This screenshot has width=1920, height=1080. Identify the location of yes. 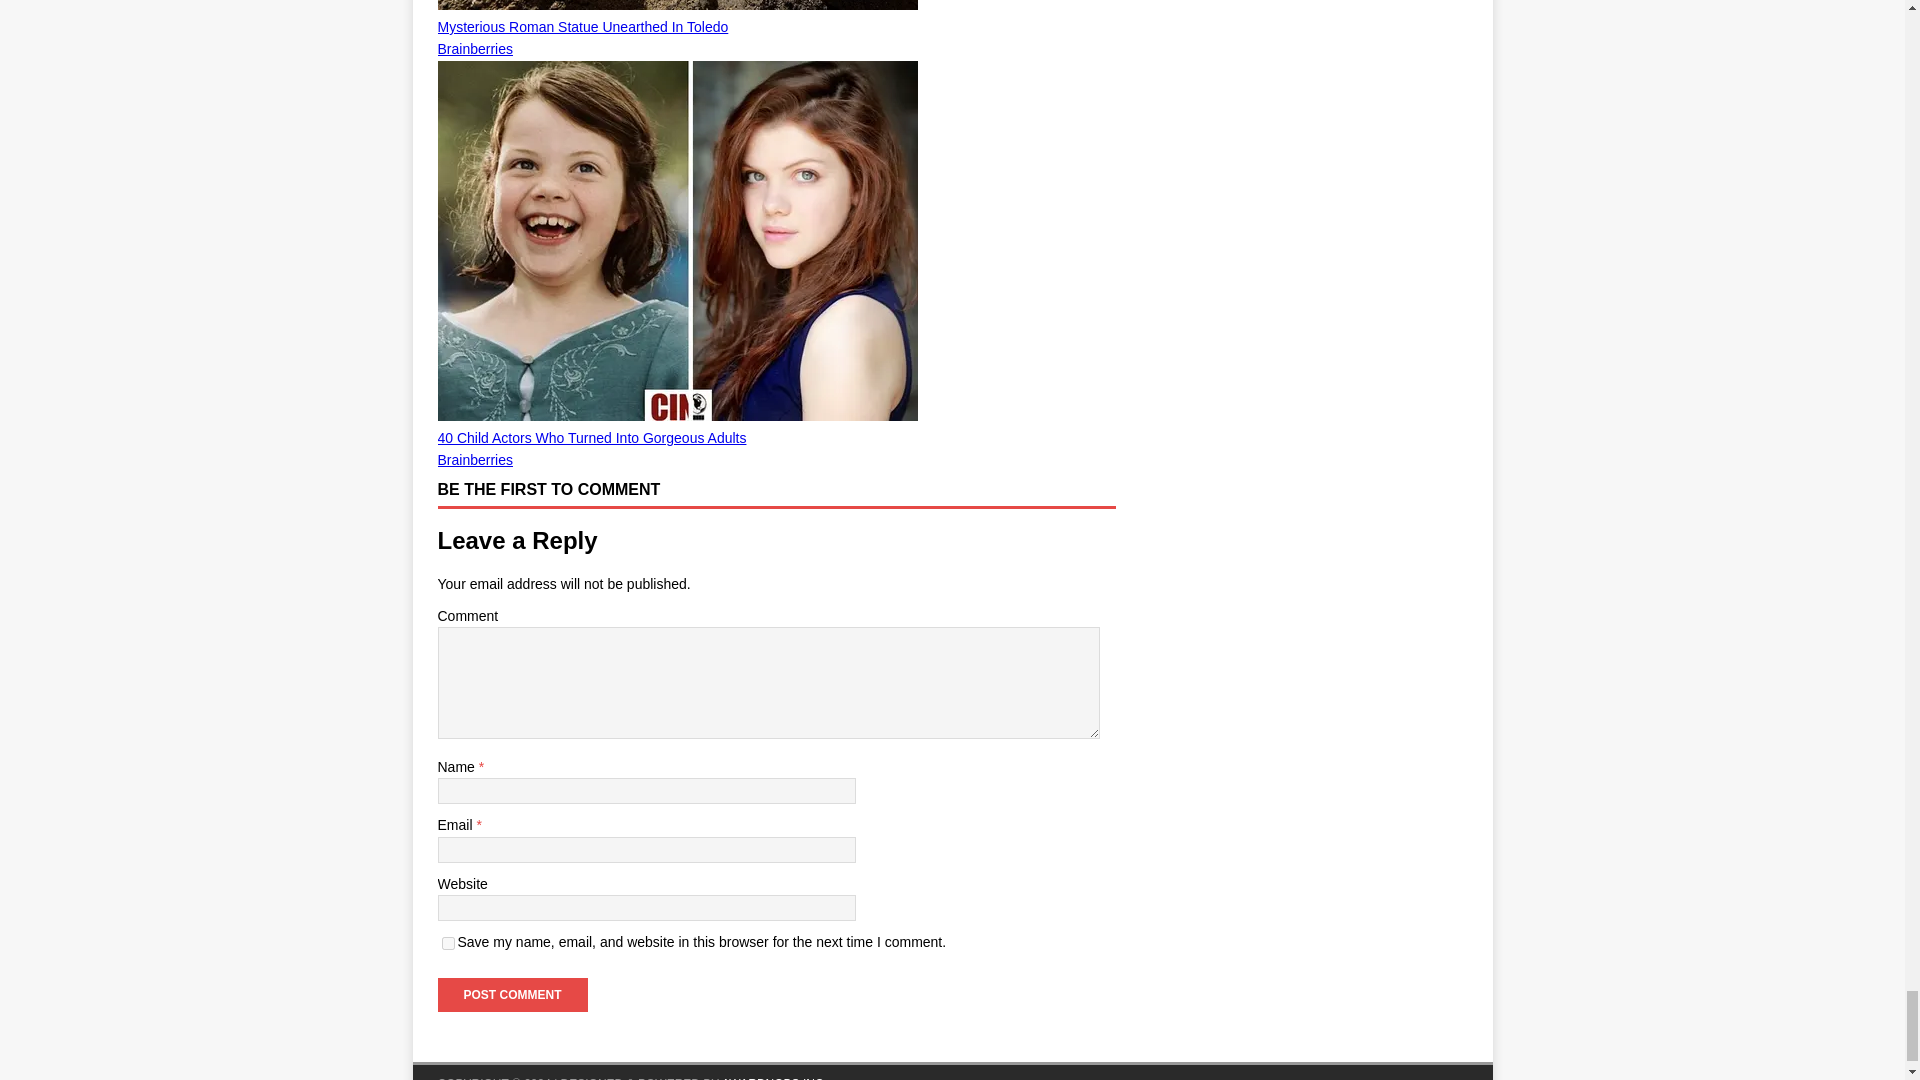
(448, 944).